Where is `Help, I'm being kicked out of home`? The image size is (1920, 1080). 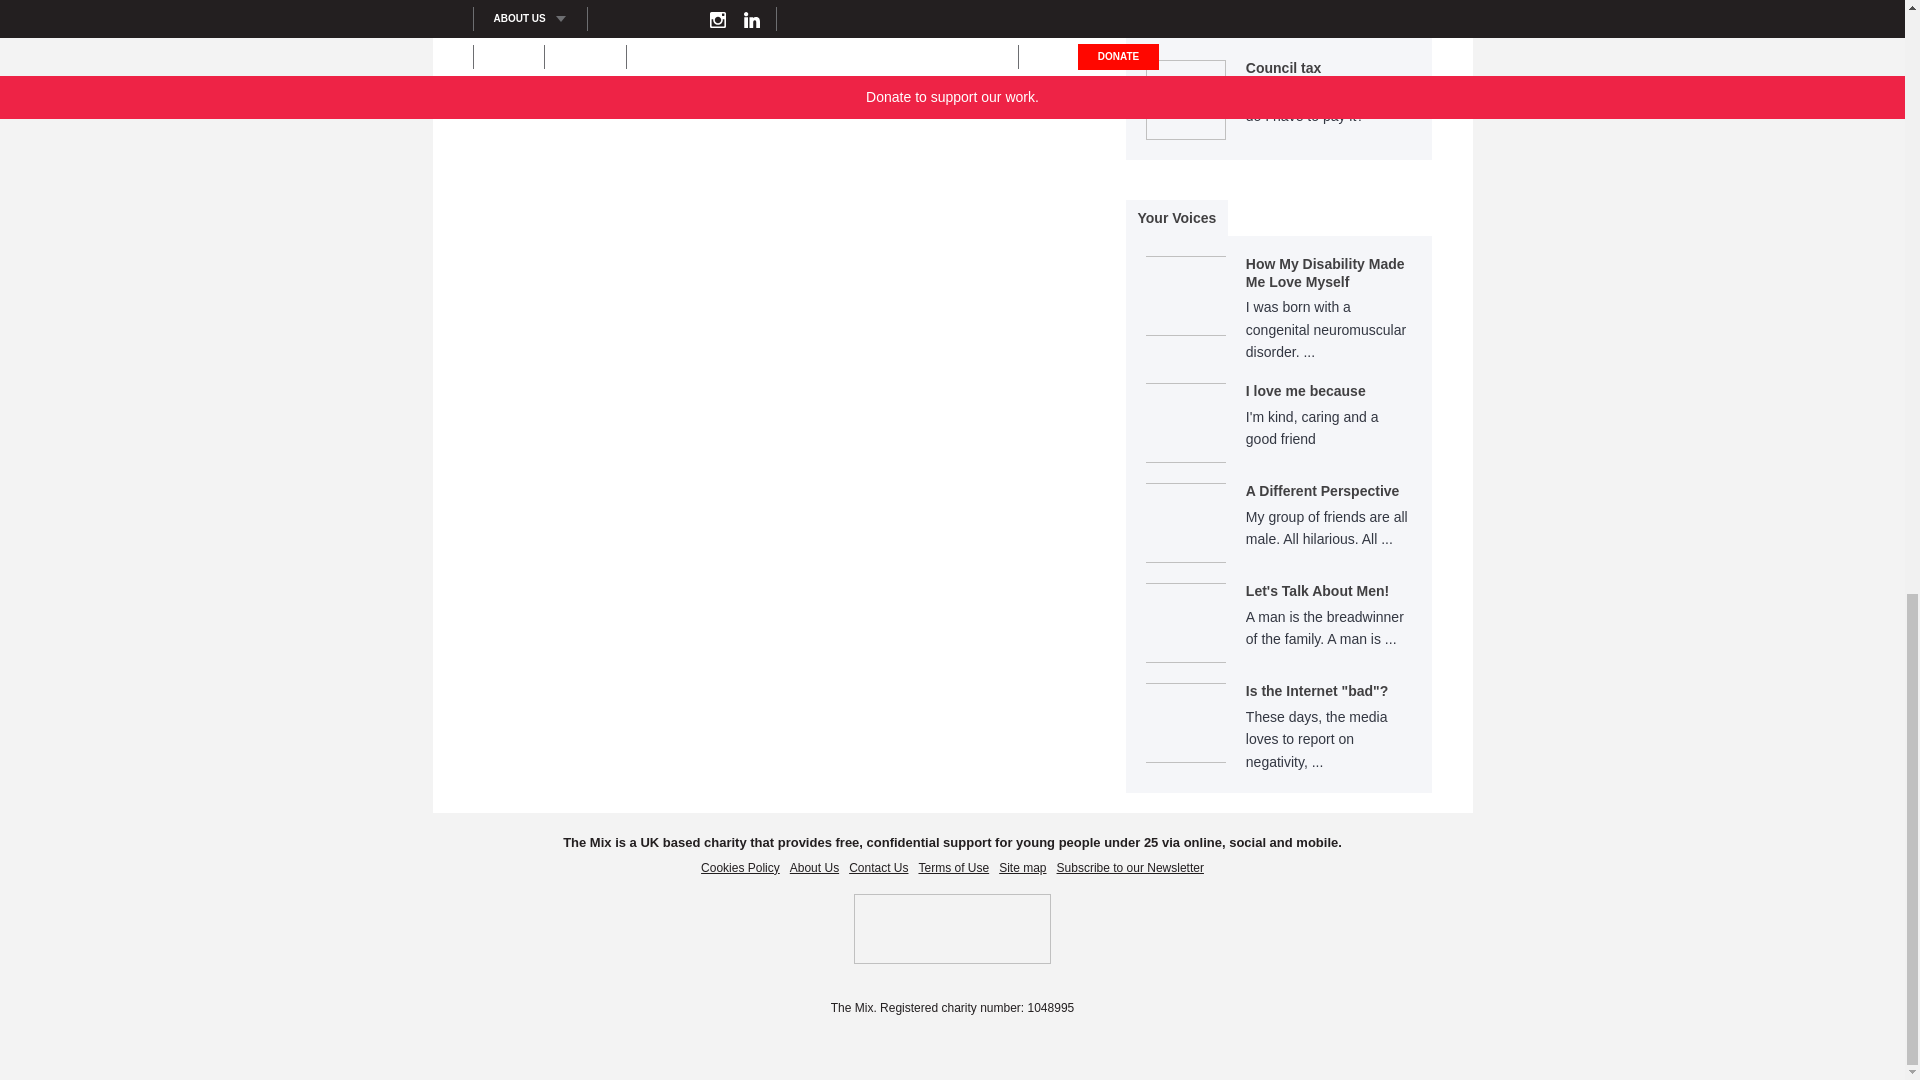
Help, I'm being kicked out of home is located at coordinates (1330, 20).